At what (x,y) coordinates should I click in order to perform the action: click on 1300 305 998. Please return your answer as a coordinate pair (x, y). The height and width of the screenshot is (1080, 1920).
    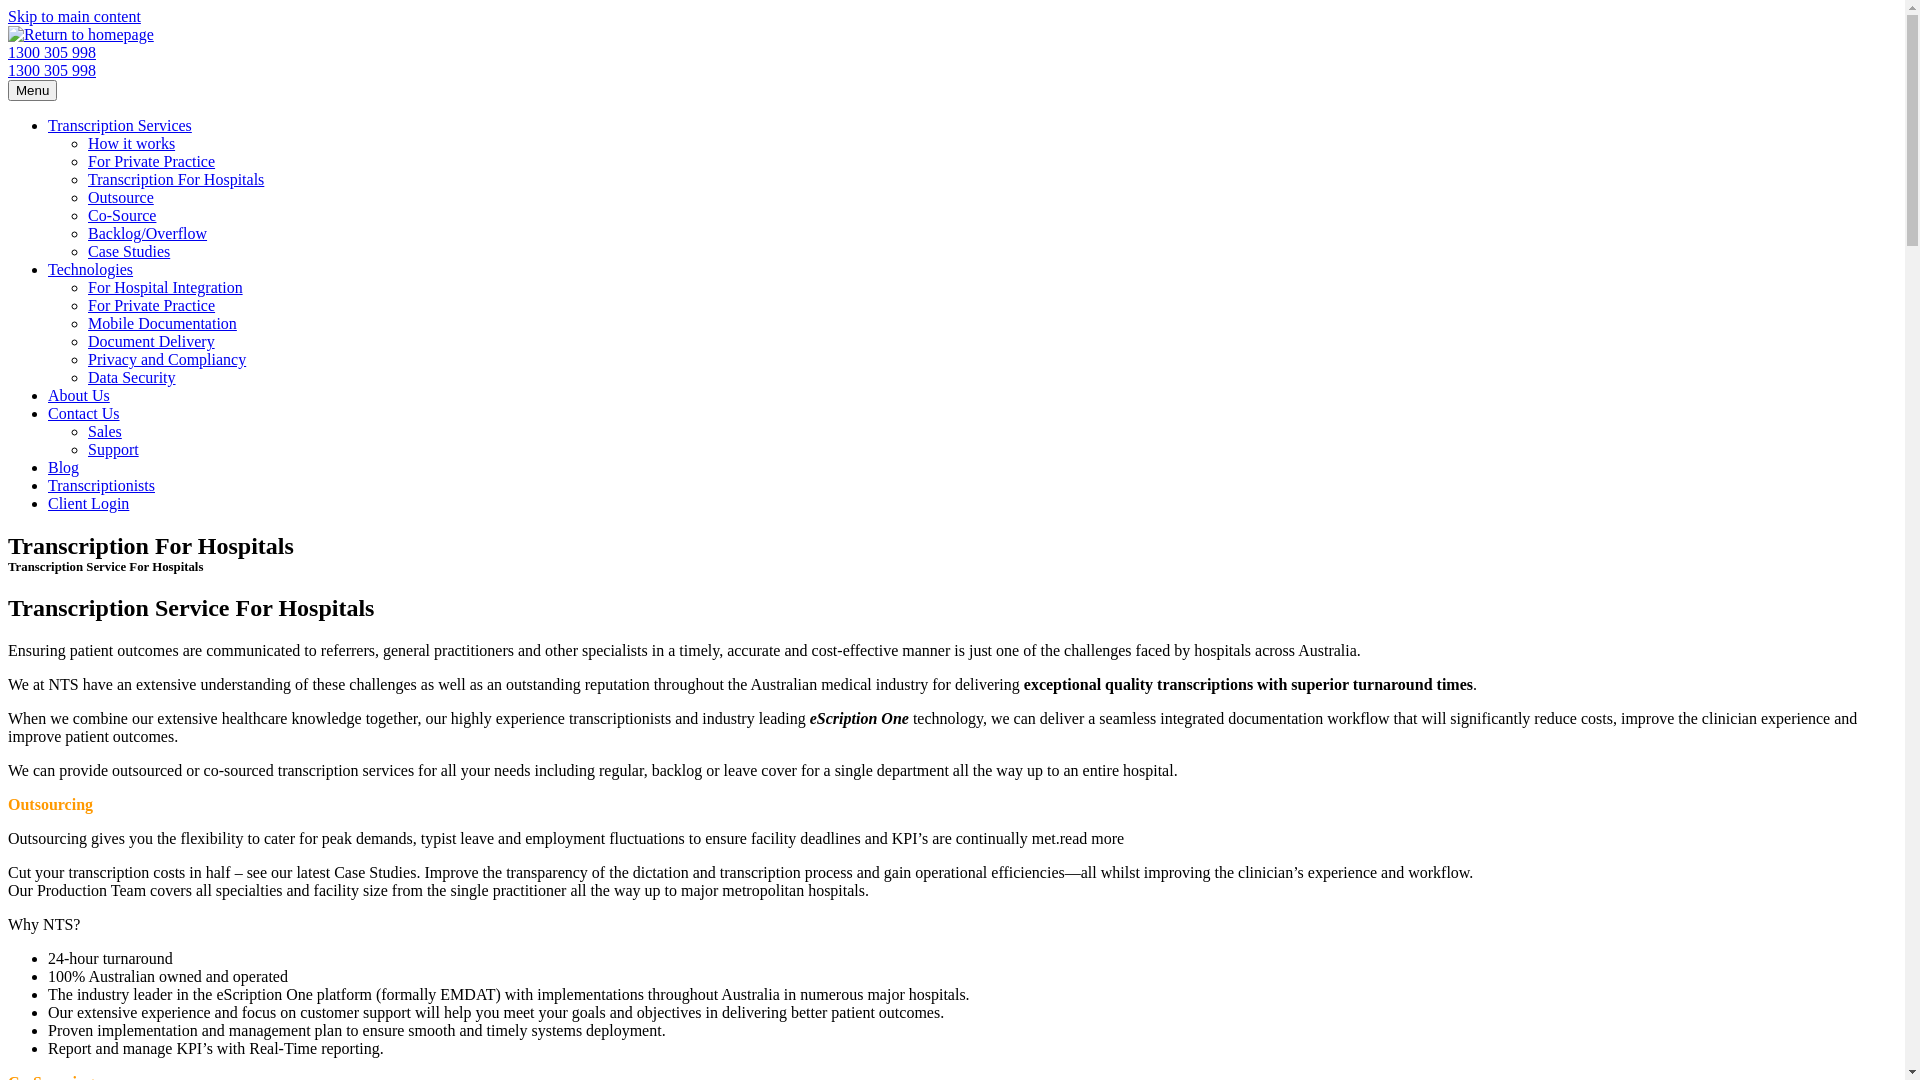
    Looking at the image, I should click on (52, 70).